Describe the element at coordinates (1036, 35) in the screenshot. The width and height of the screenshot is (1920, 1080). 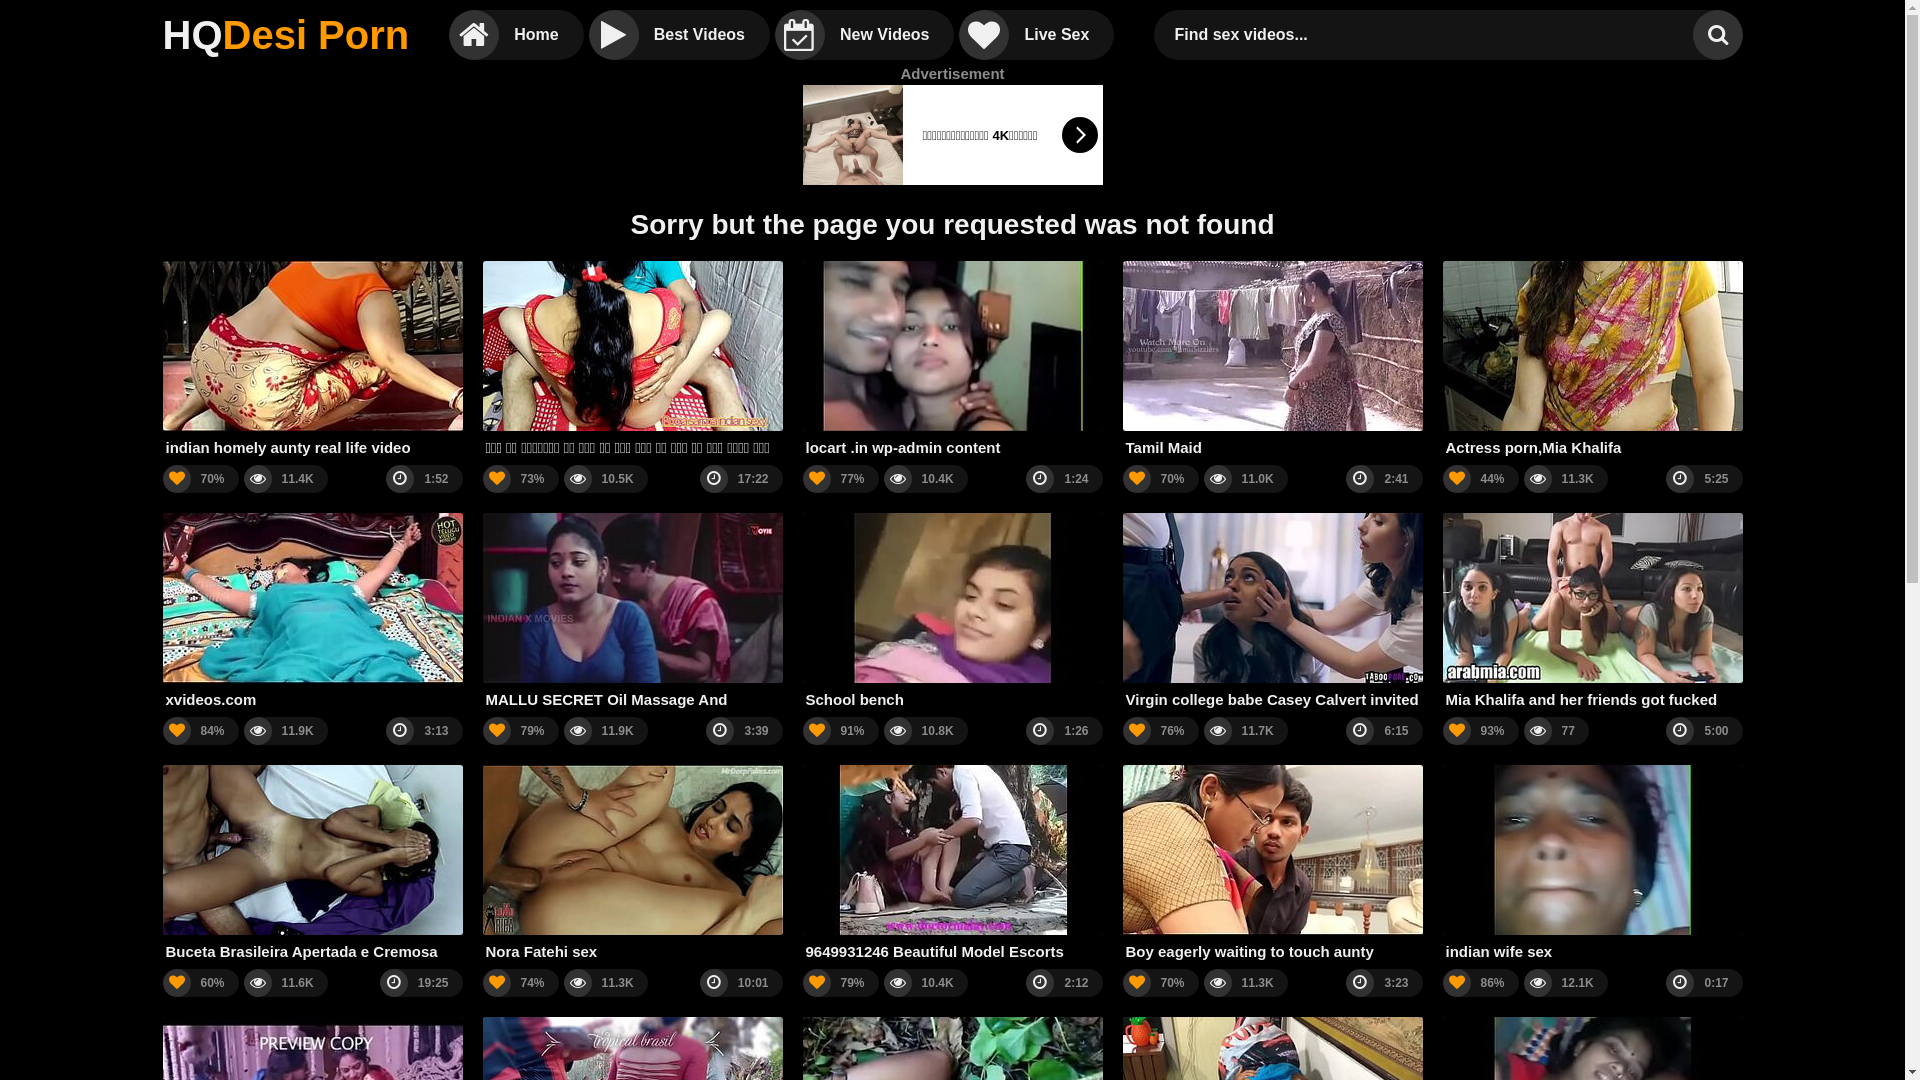
I see `Live Sex` at that location.